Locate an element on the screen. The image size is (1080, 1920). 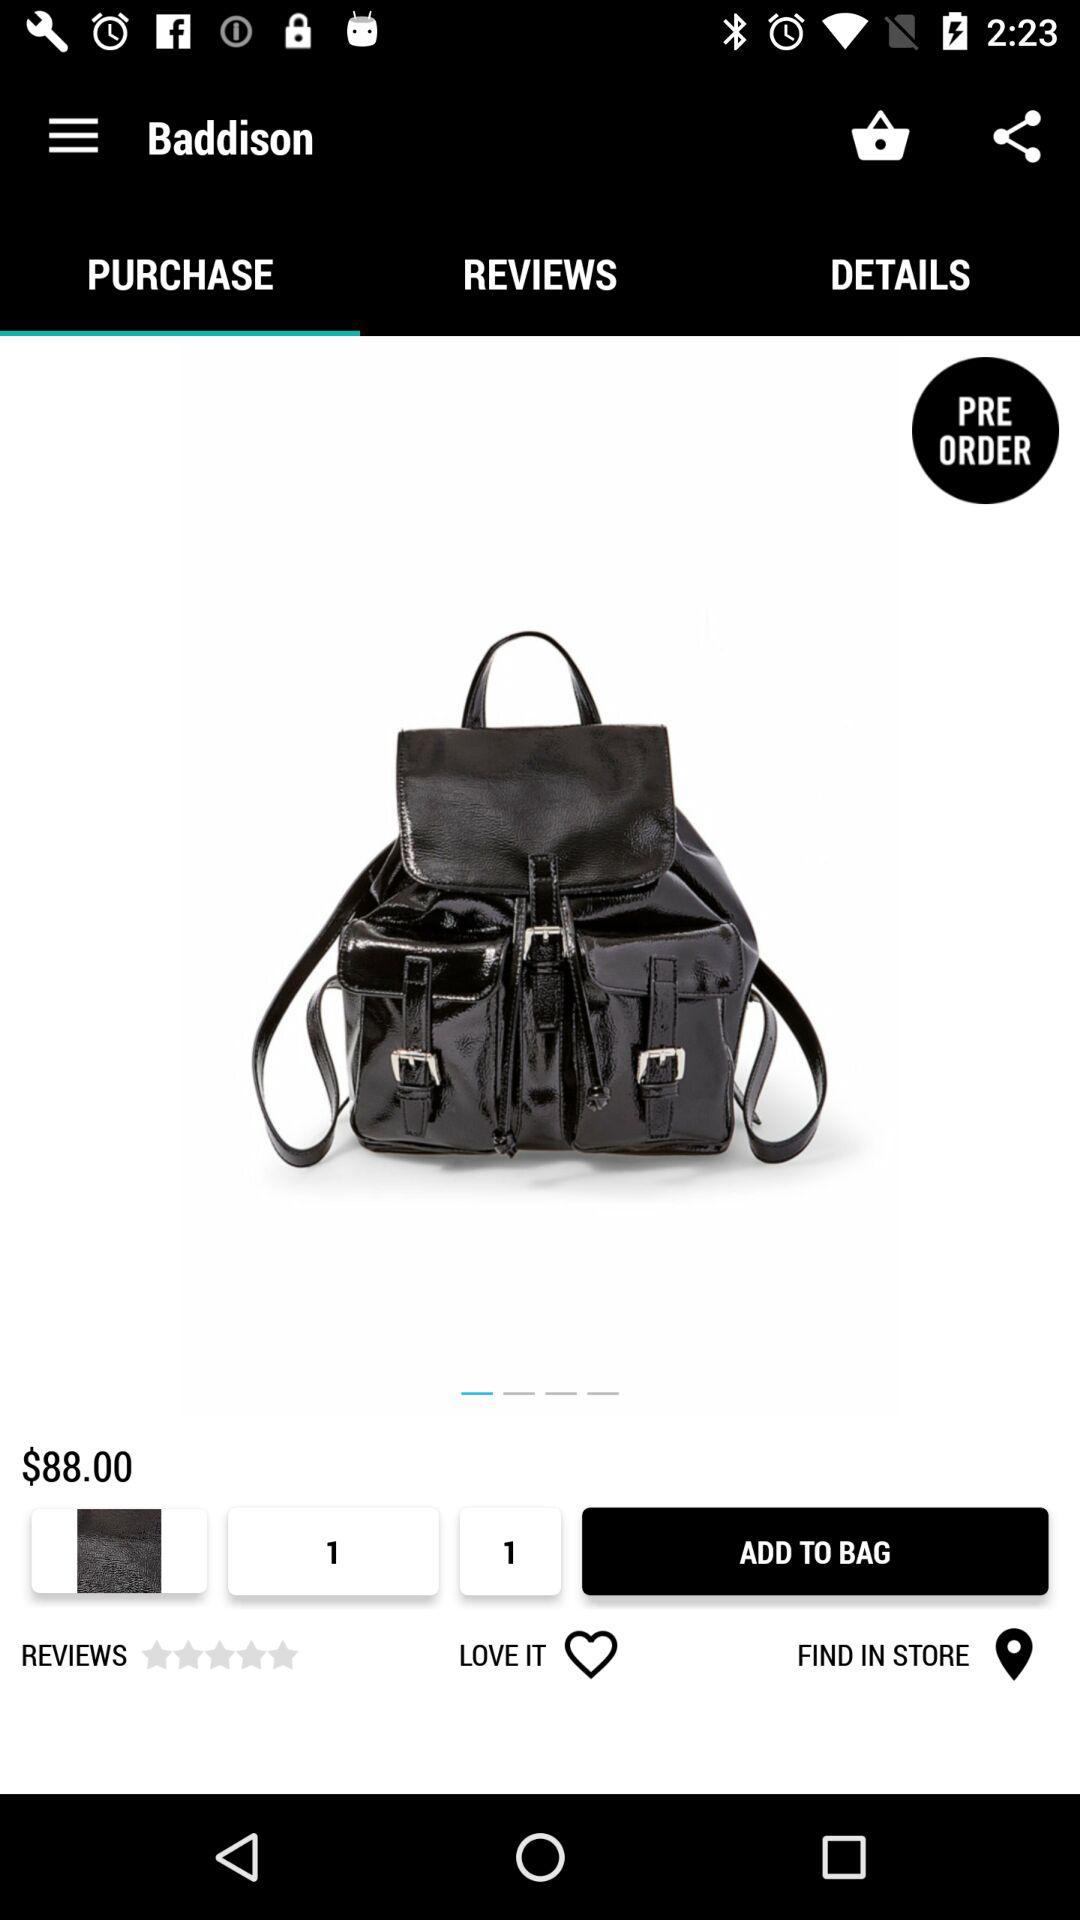
press the icon above details icon is located at coordinates (1016, 136).